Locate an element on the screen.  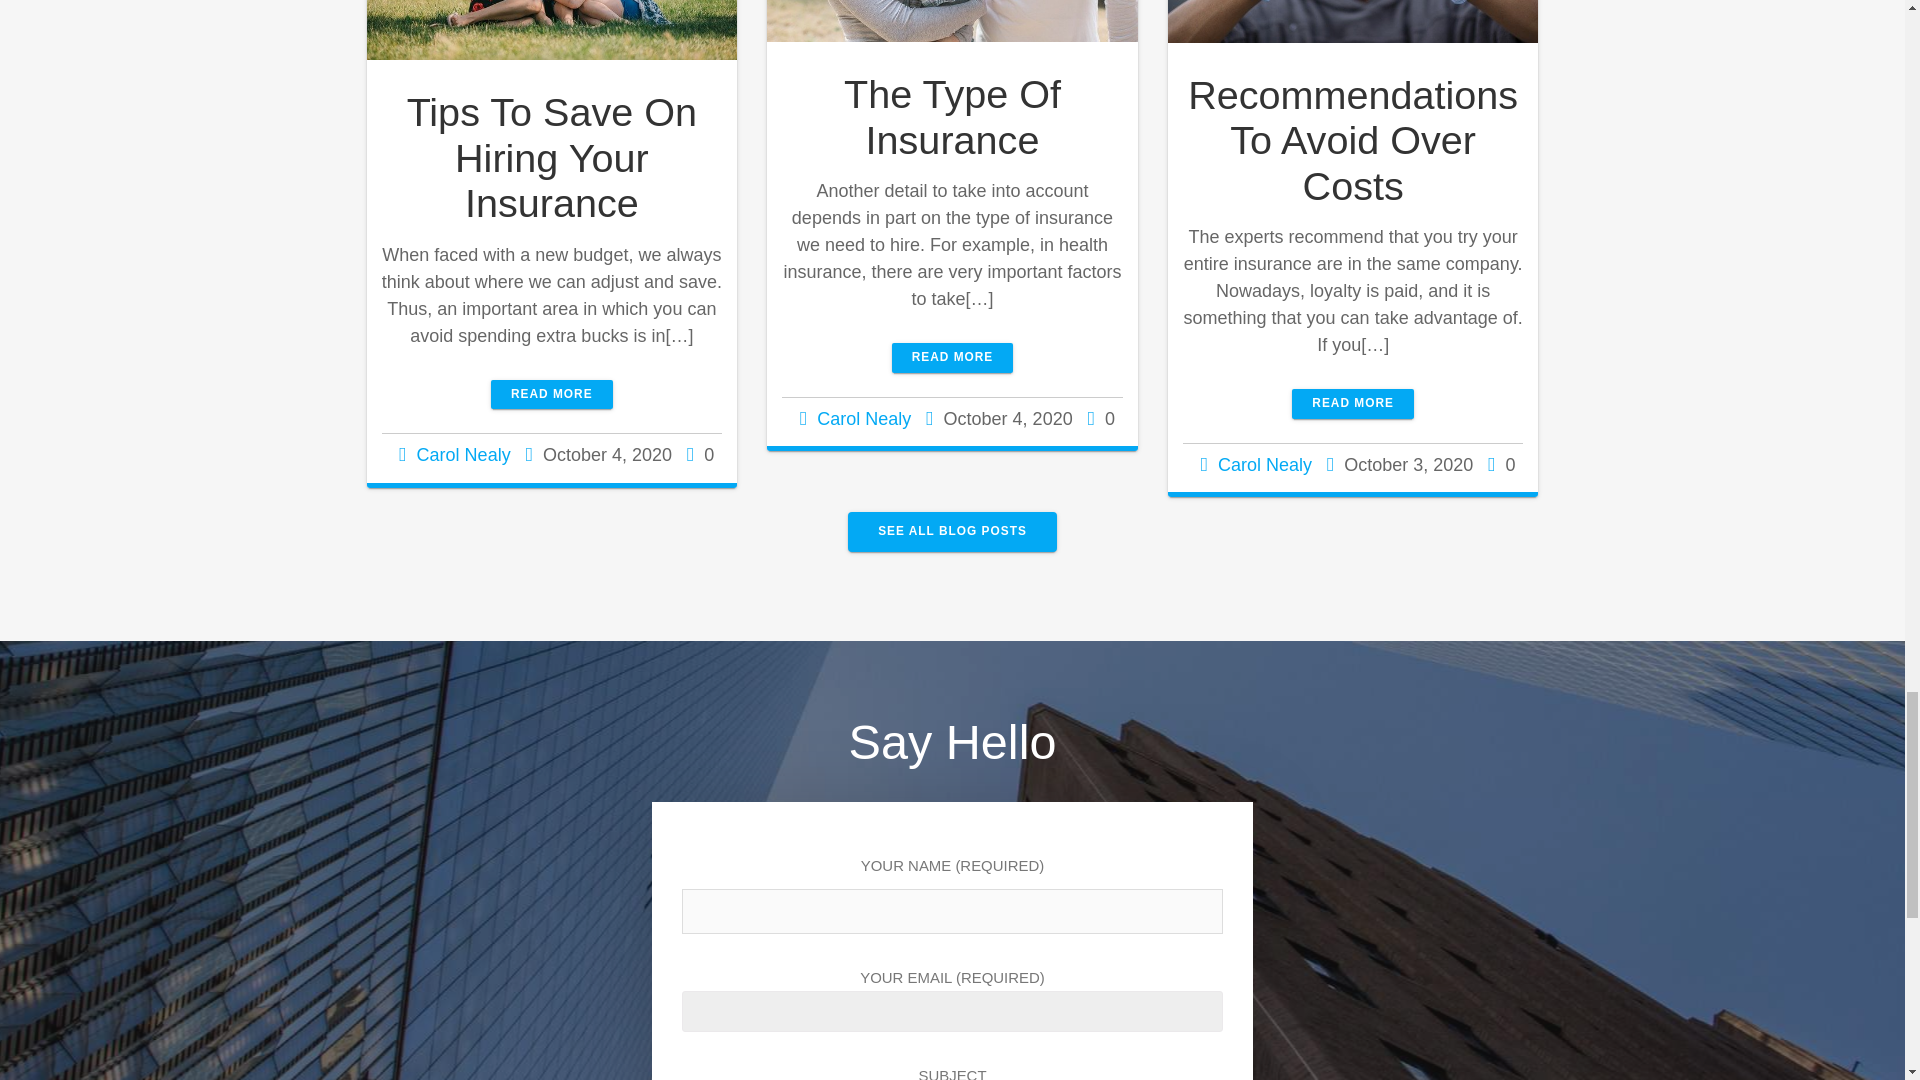
SEE ALL BLOG POSTS is located at coordinates (952, 530).